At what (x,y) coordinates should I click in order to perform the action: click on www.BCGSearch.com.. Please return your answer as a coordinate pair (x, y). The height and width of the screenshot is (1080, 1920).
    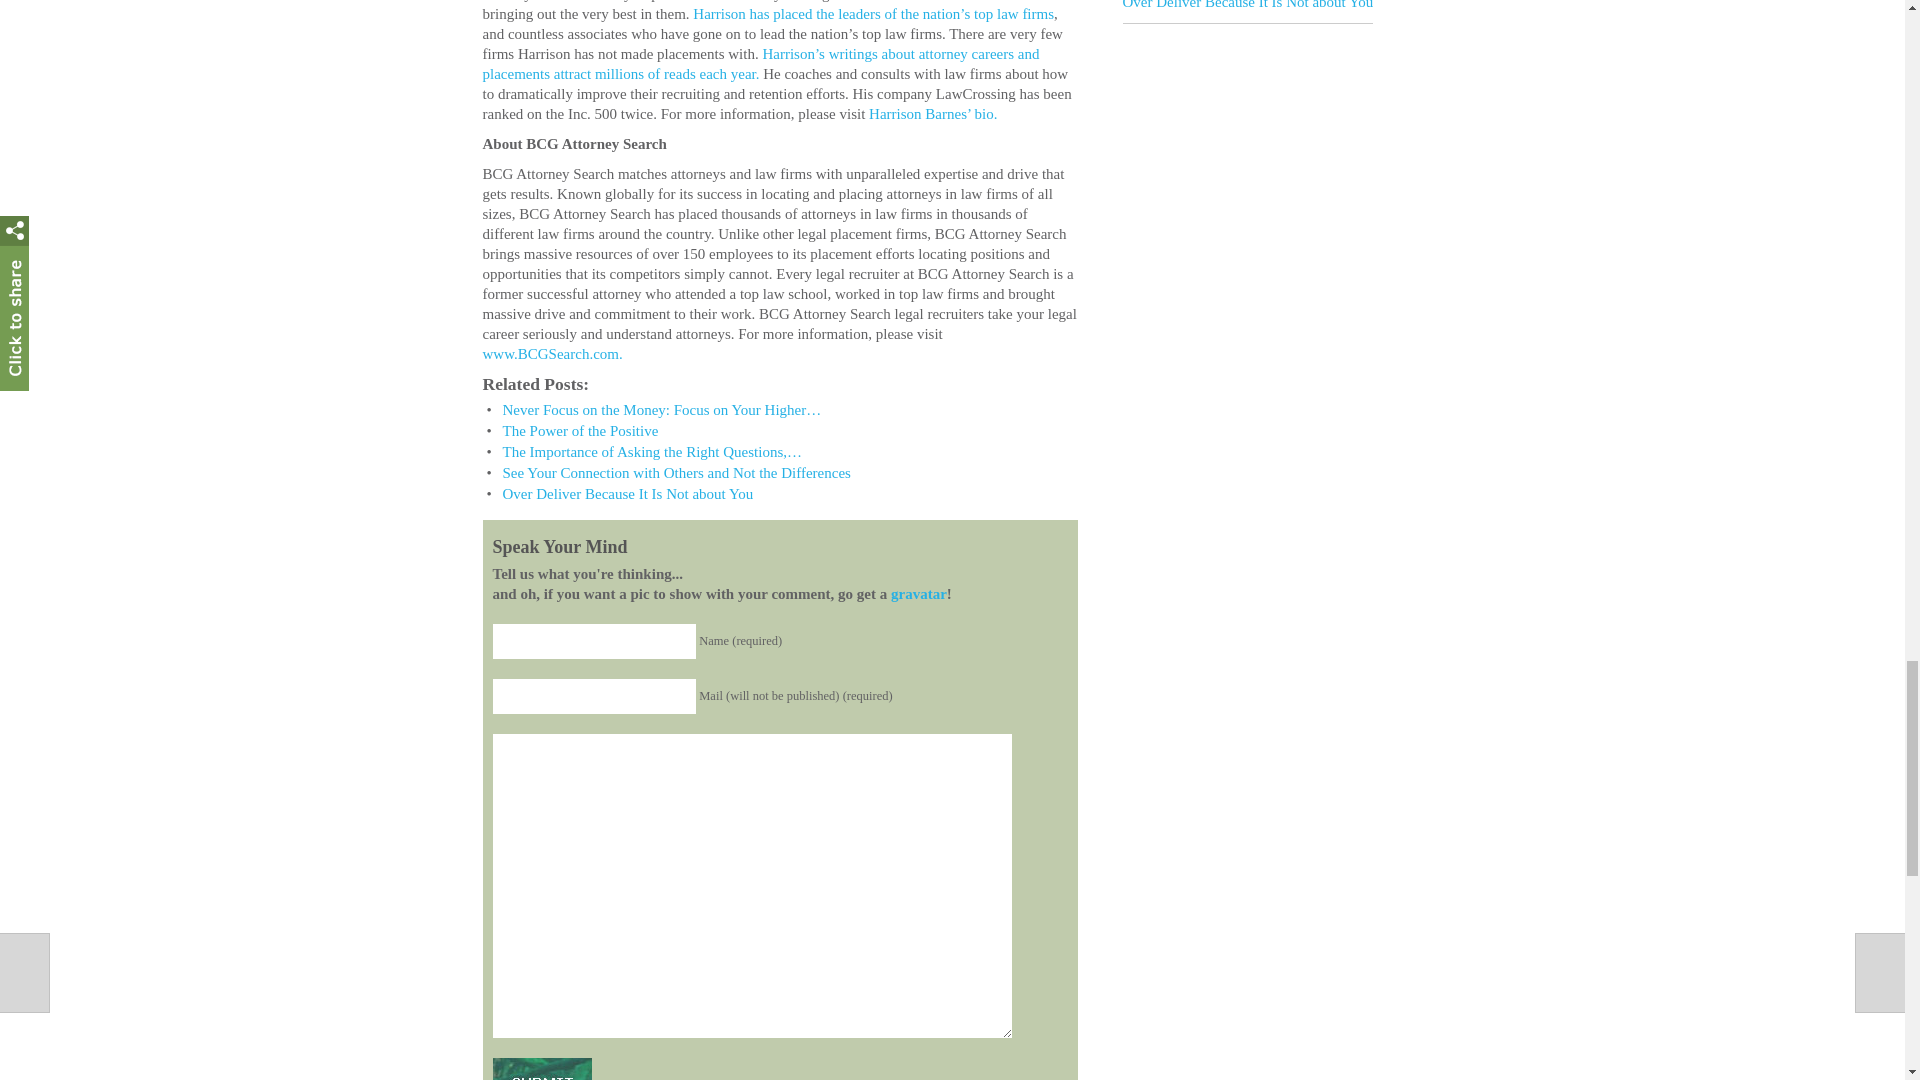
    Looking at the image, I should click on (552, 353).